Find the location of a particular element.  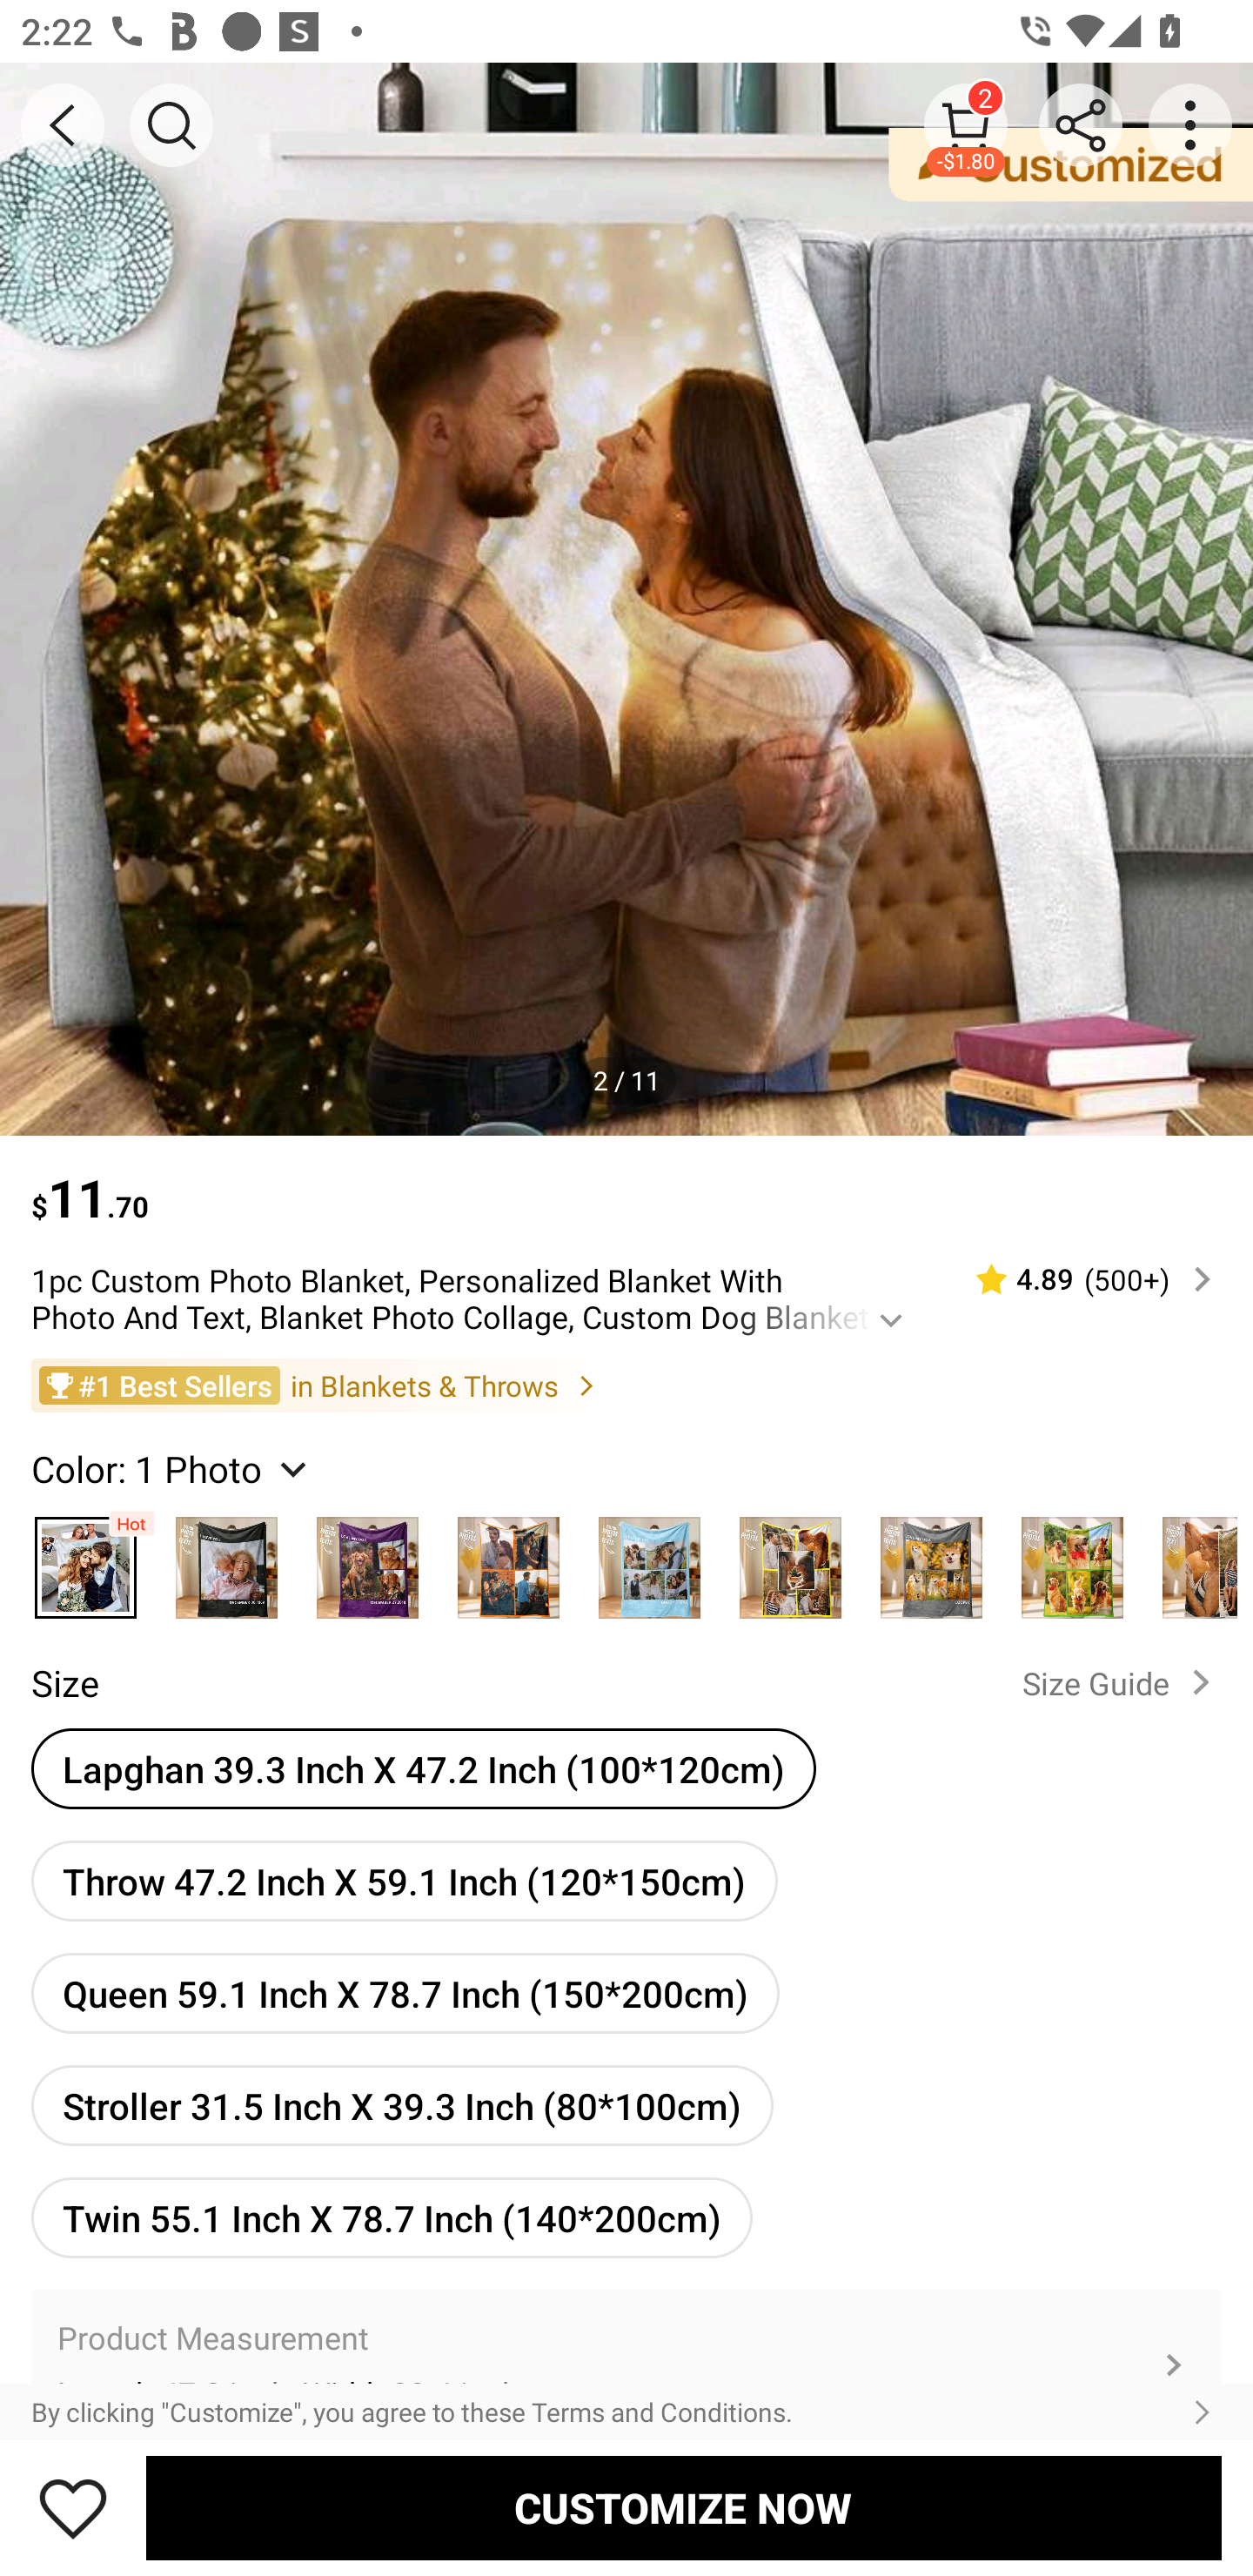

6 Photos is located at coordinates (1072, 1560).